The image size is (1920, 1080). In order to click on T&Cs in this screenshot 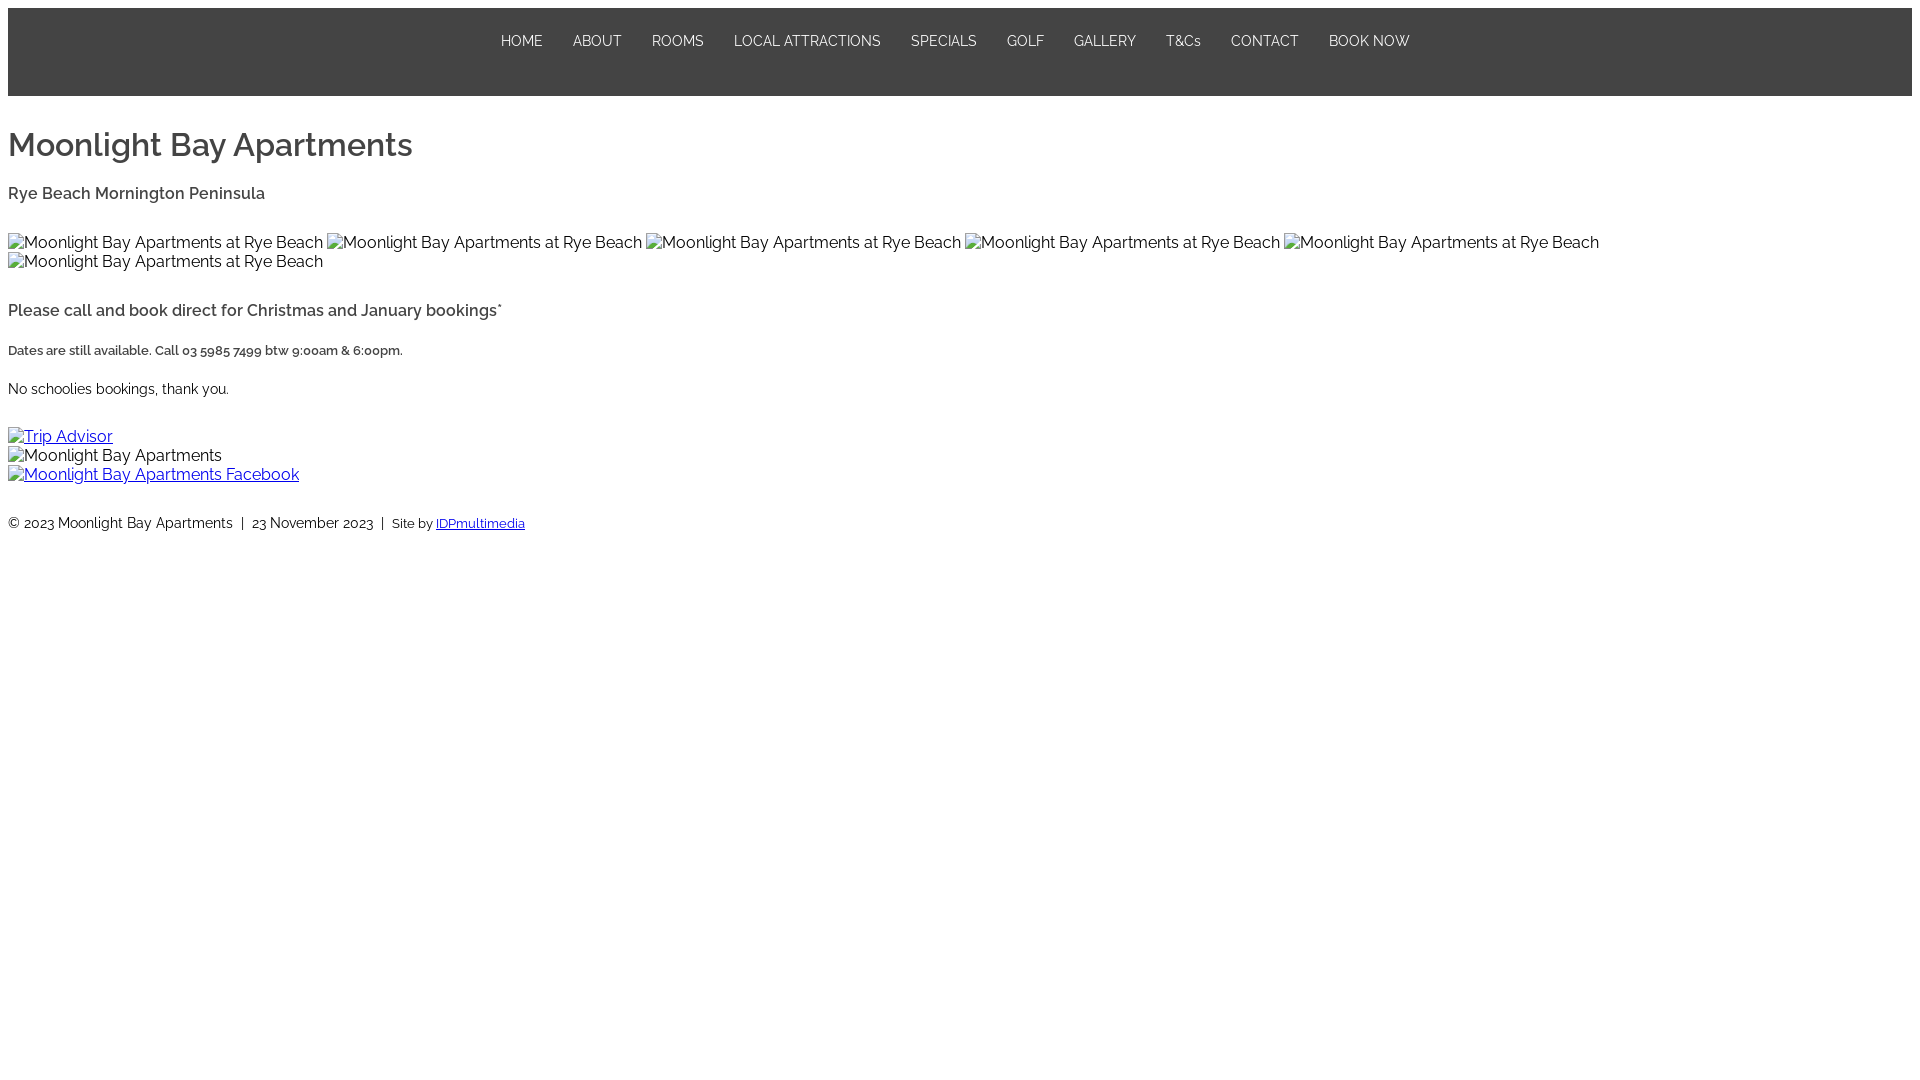, I will do `click(1184, 41)`.